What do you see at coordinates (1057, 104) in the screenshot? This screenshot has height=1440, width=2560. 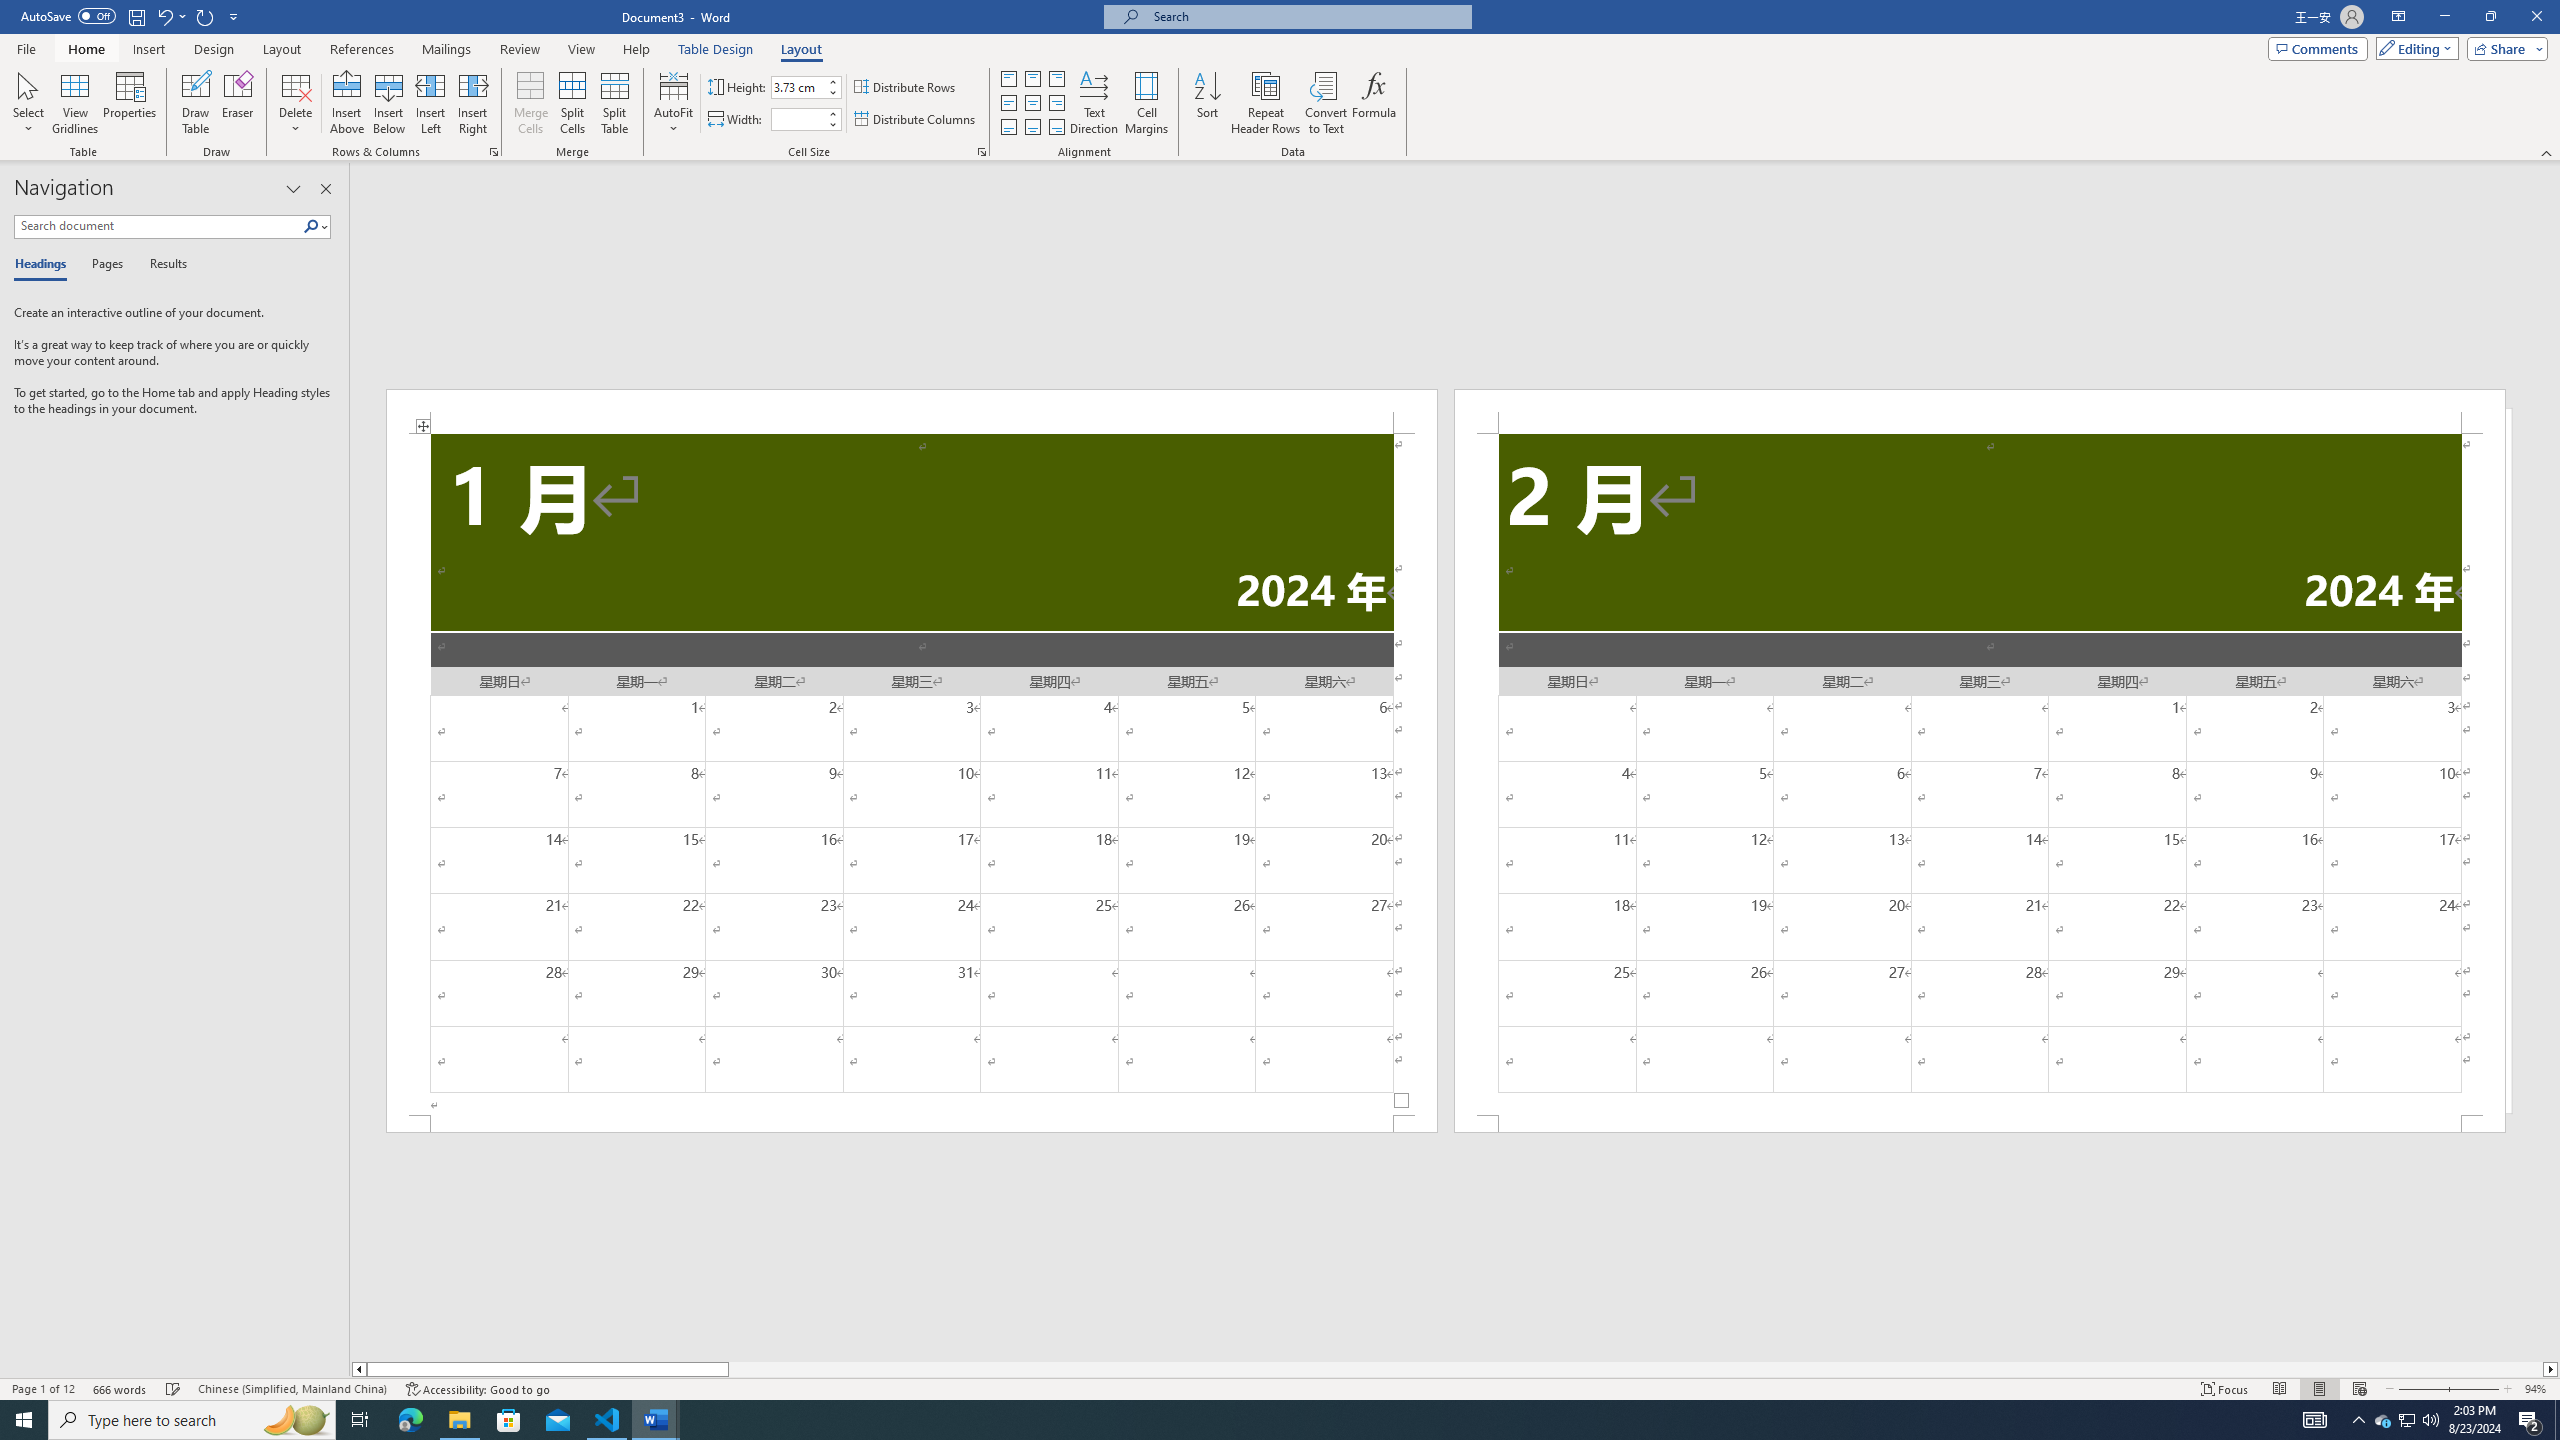 I see `Align Center Right` at bounding box center [1057, 104].